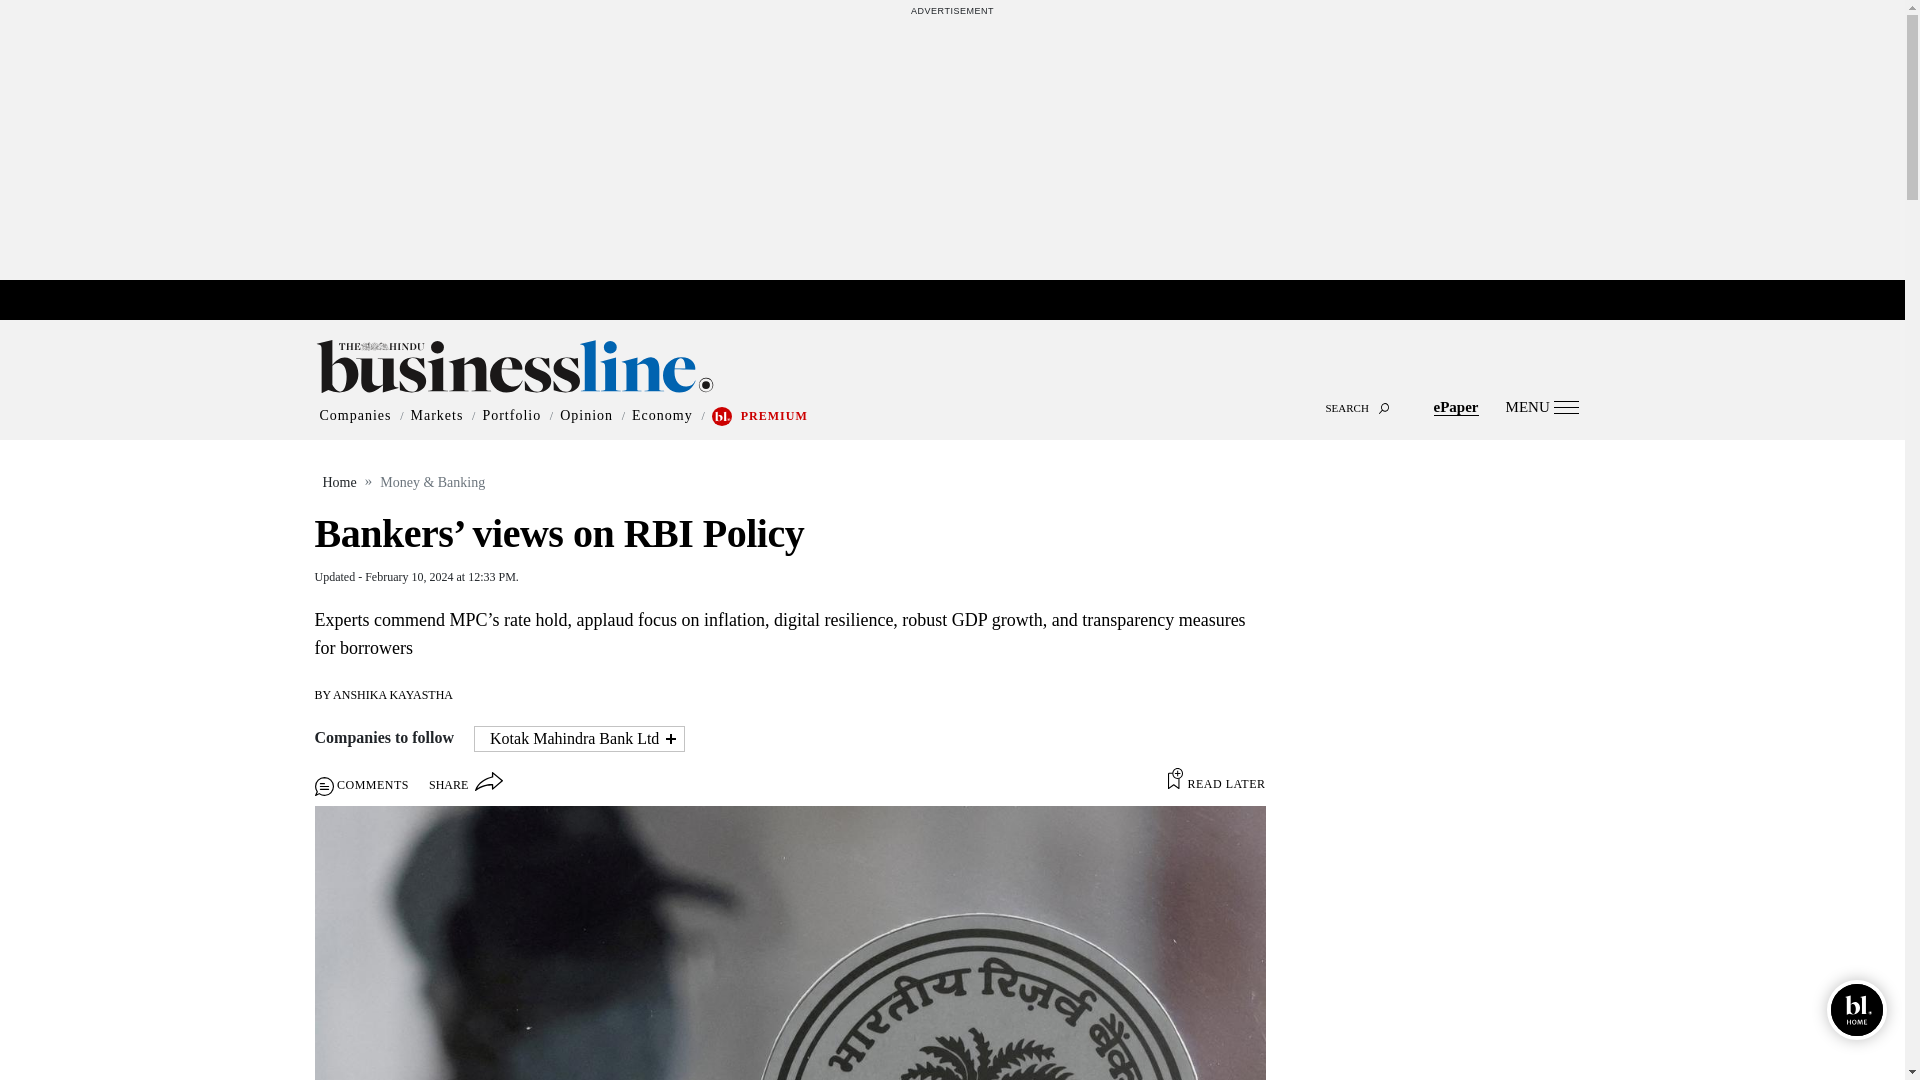 The height and width of the screenshot is (1080, 1920). What do you see at coordinates (1542, 406) in the screenshot?
I see `MENU` at bounding box center [1542, 406].